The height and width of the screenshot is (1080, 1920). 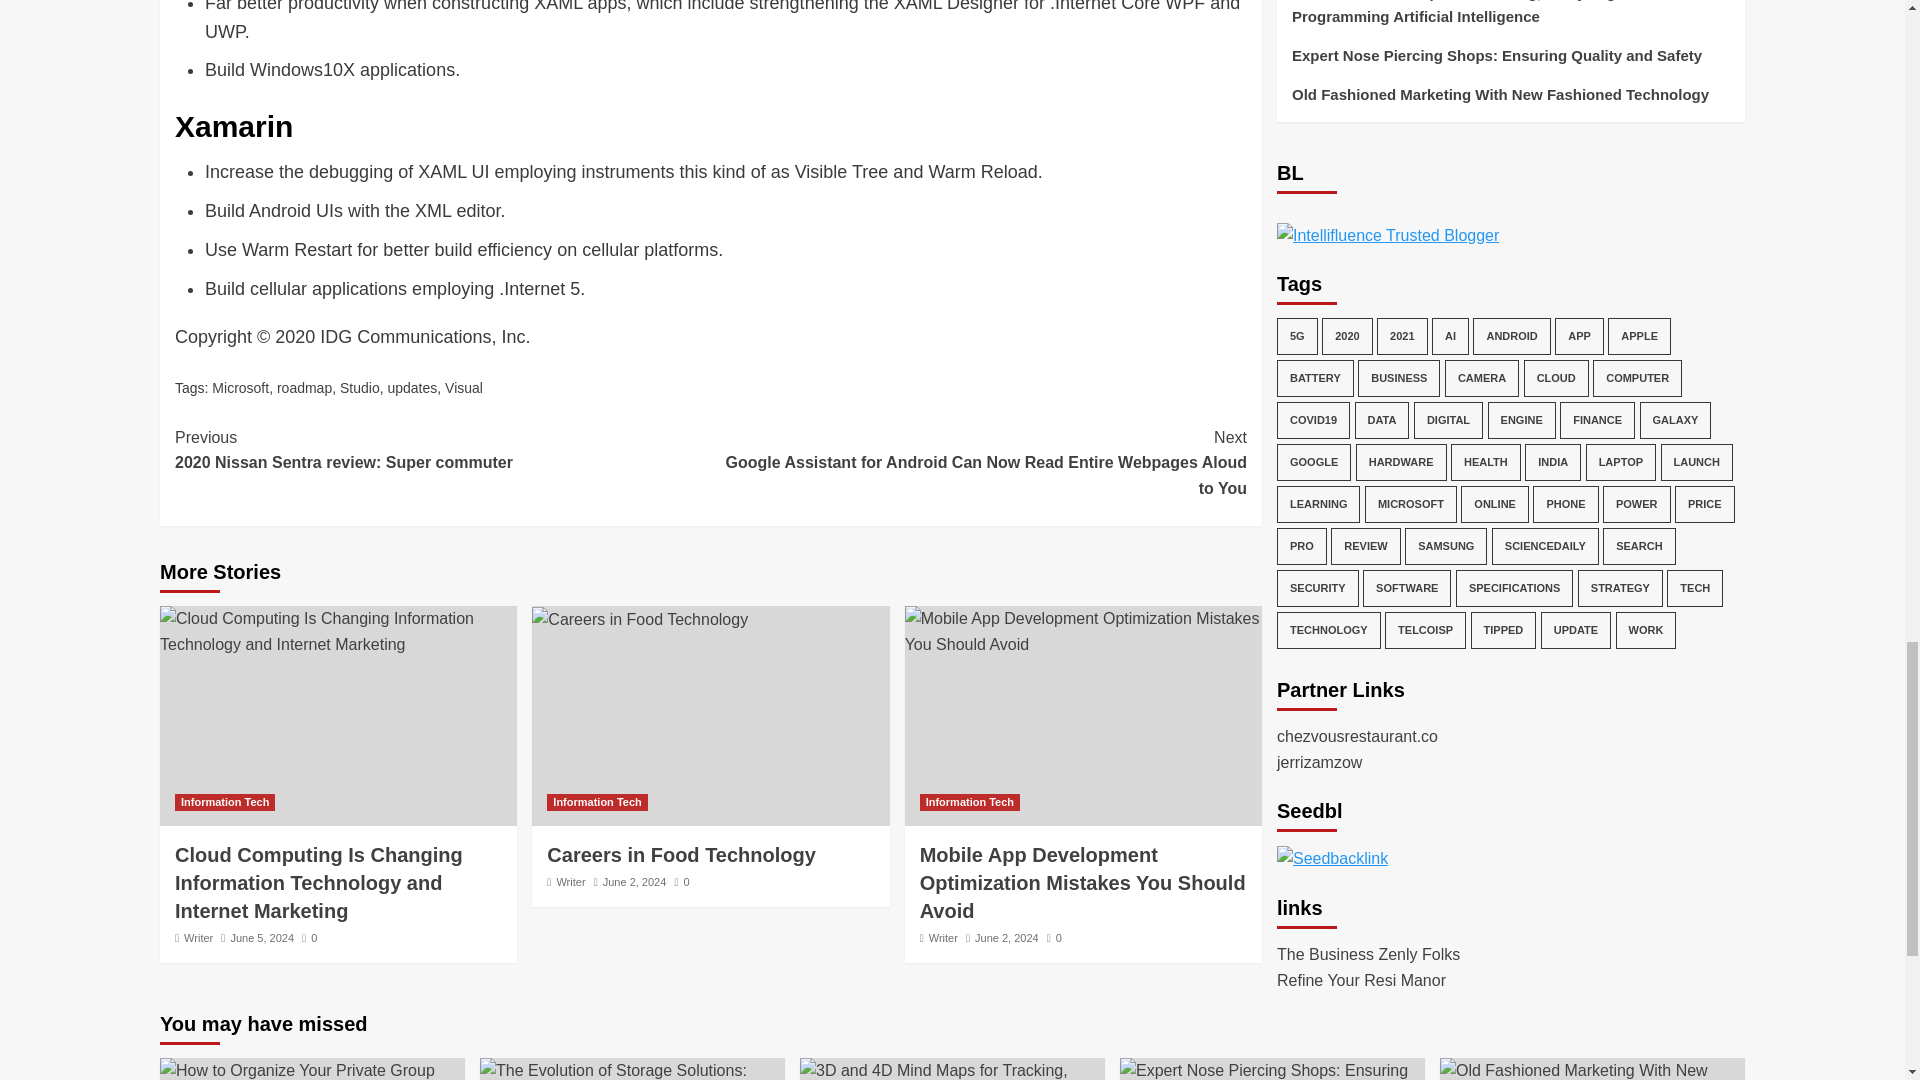 What do you see at coordinates (224, 802) in the screenshot?
I see `Information Tech` at bounding box center [224, 802].